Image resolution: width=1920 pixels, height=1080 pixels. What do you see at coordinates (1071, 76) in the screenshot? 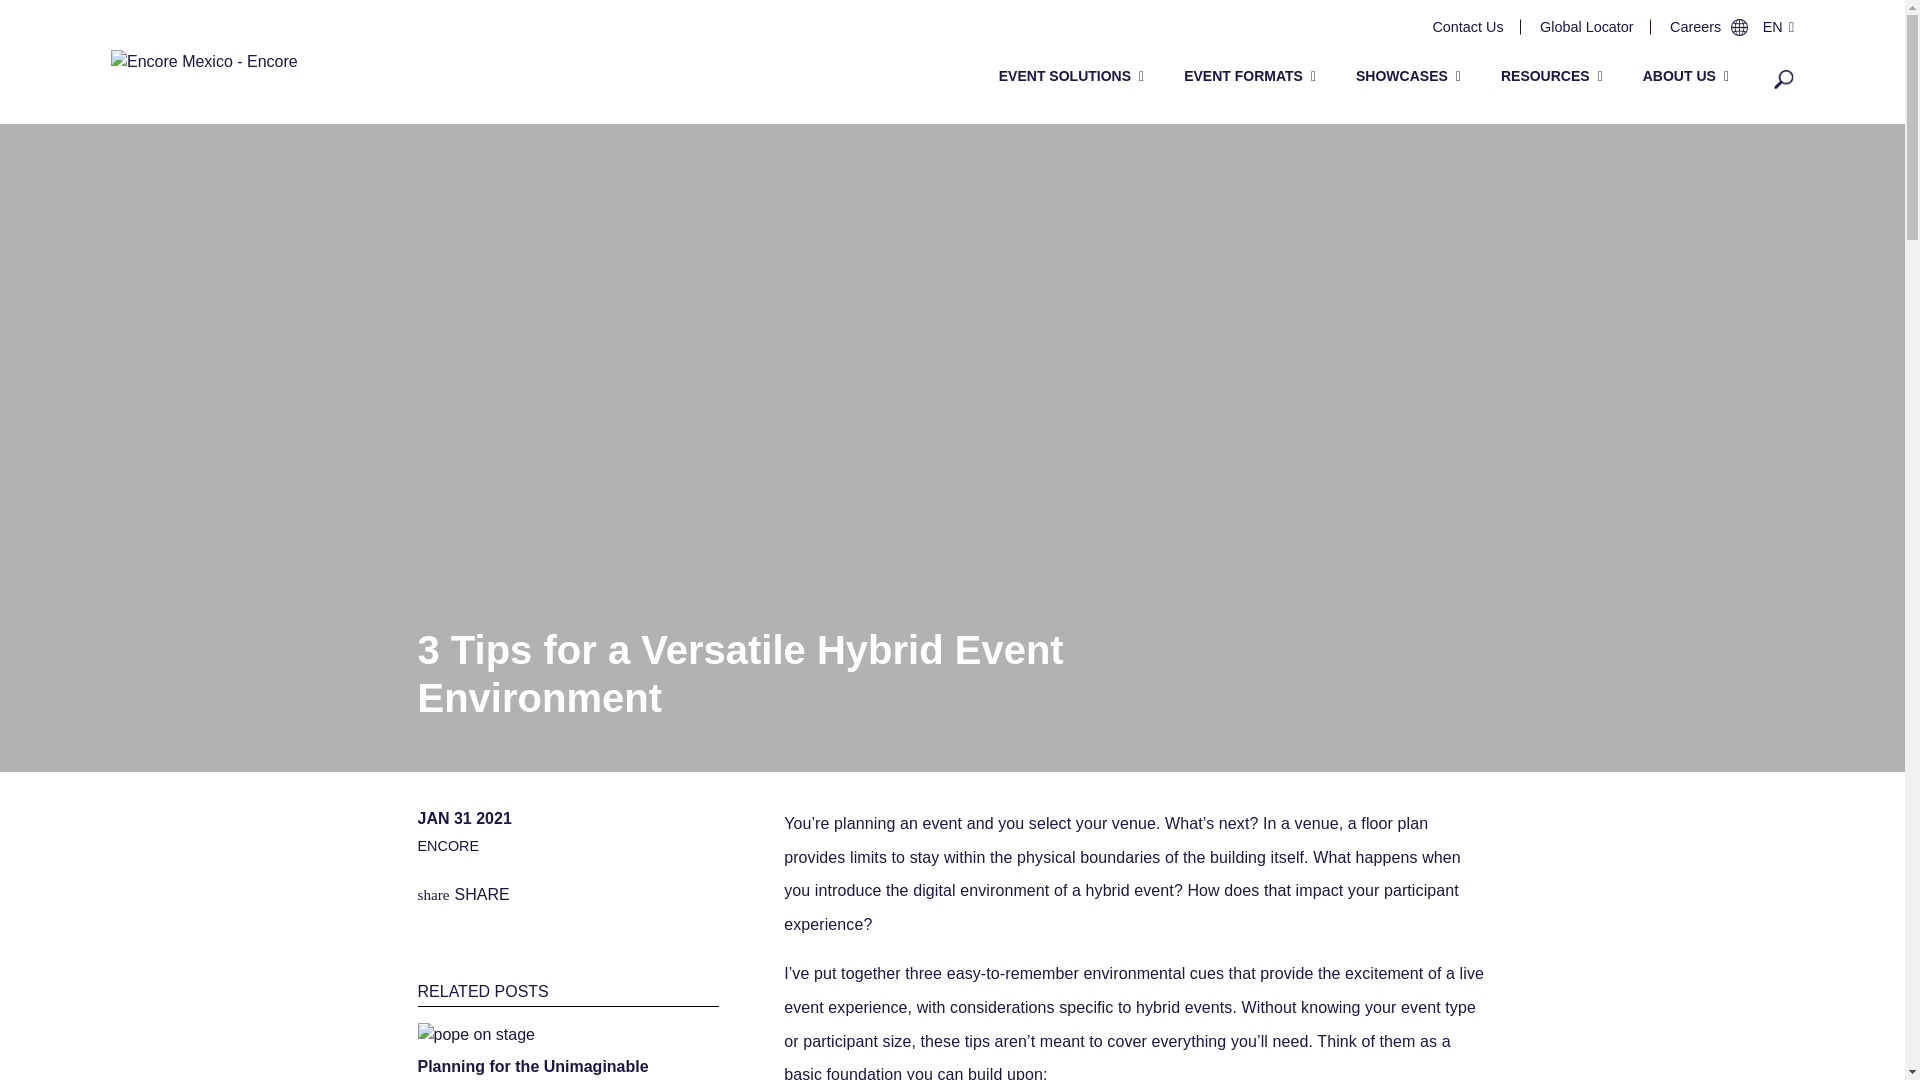
I see `EVENT SOLUTIONS` at bounding box center [1071, 76].